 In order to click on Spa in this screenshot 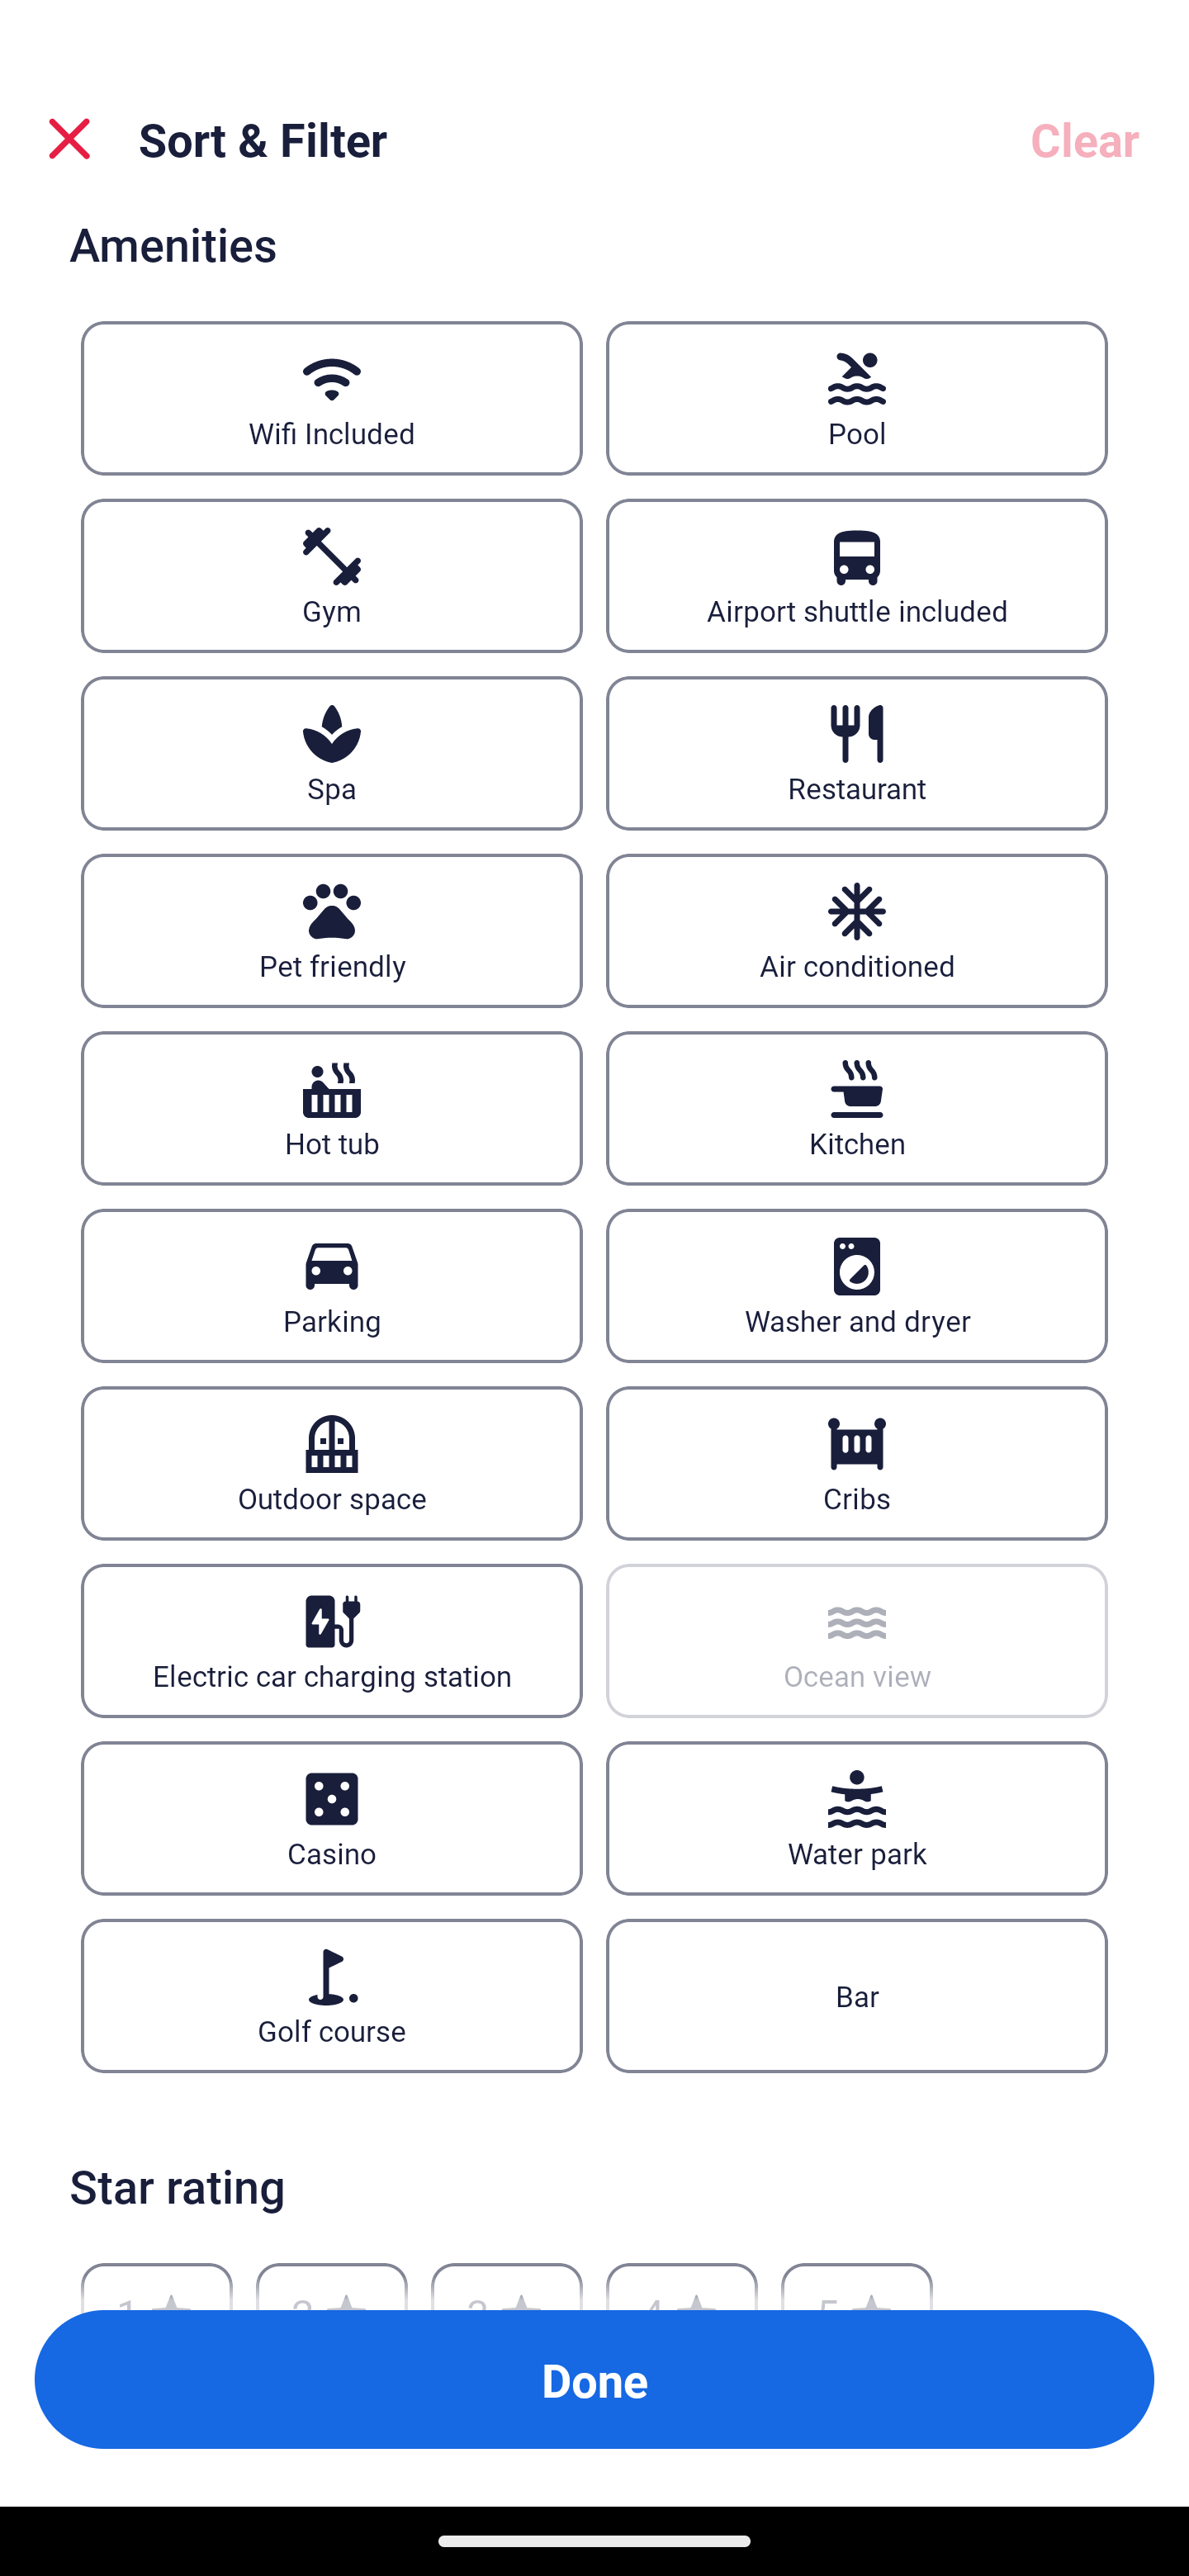, I will do `click(331, 751)`.